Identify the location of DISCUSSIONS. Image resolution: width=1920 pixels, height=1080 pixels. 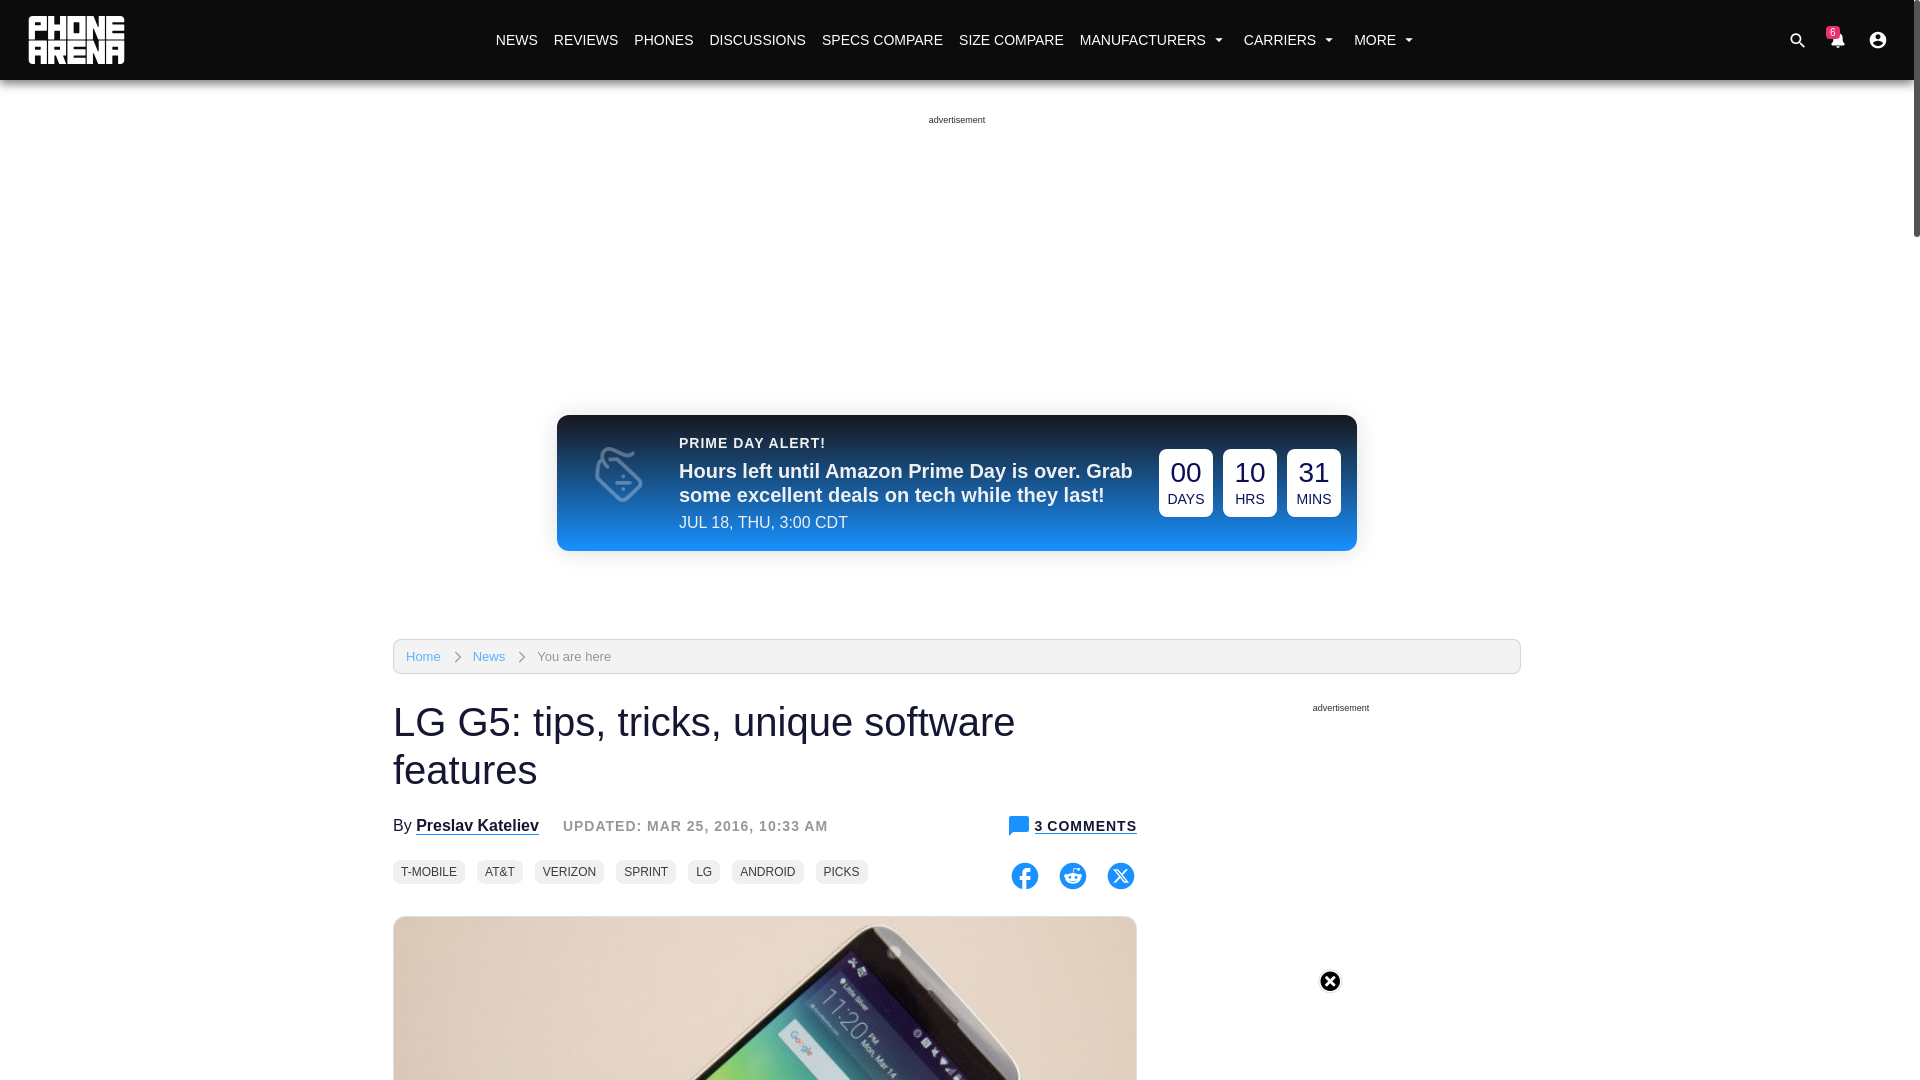
(756, 40).